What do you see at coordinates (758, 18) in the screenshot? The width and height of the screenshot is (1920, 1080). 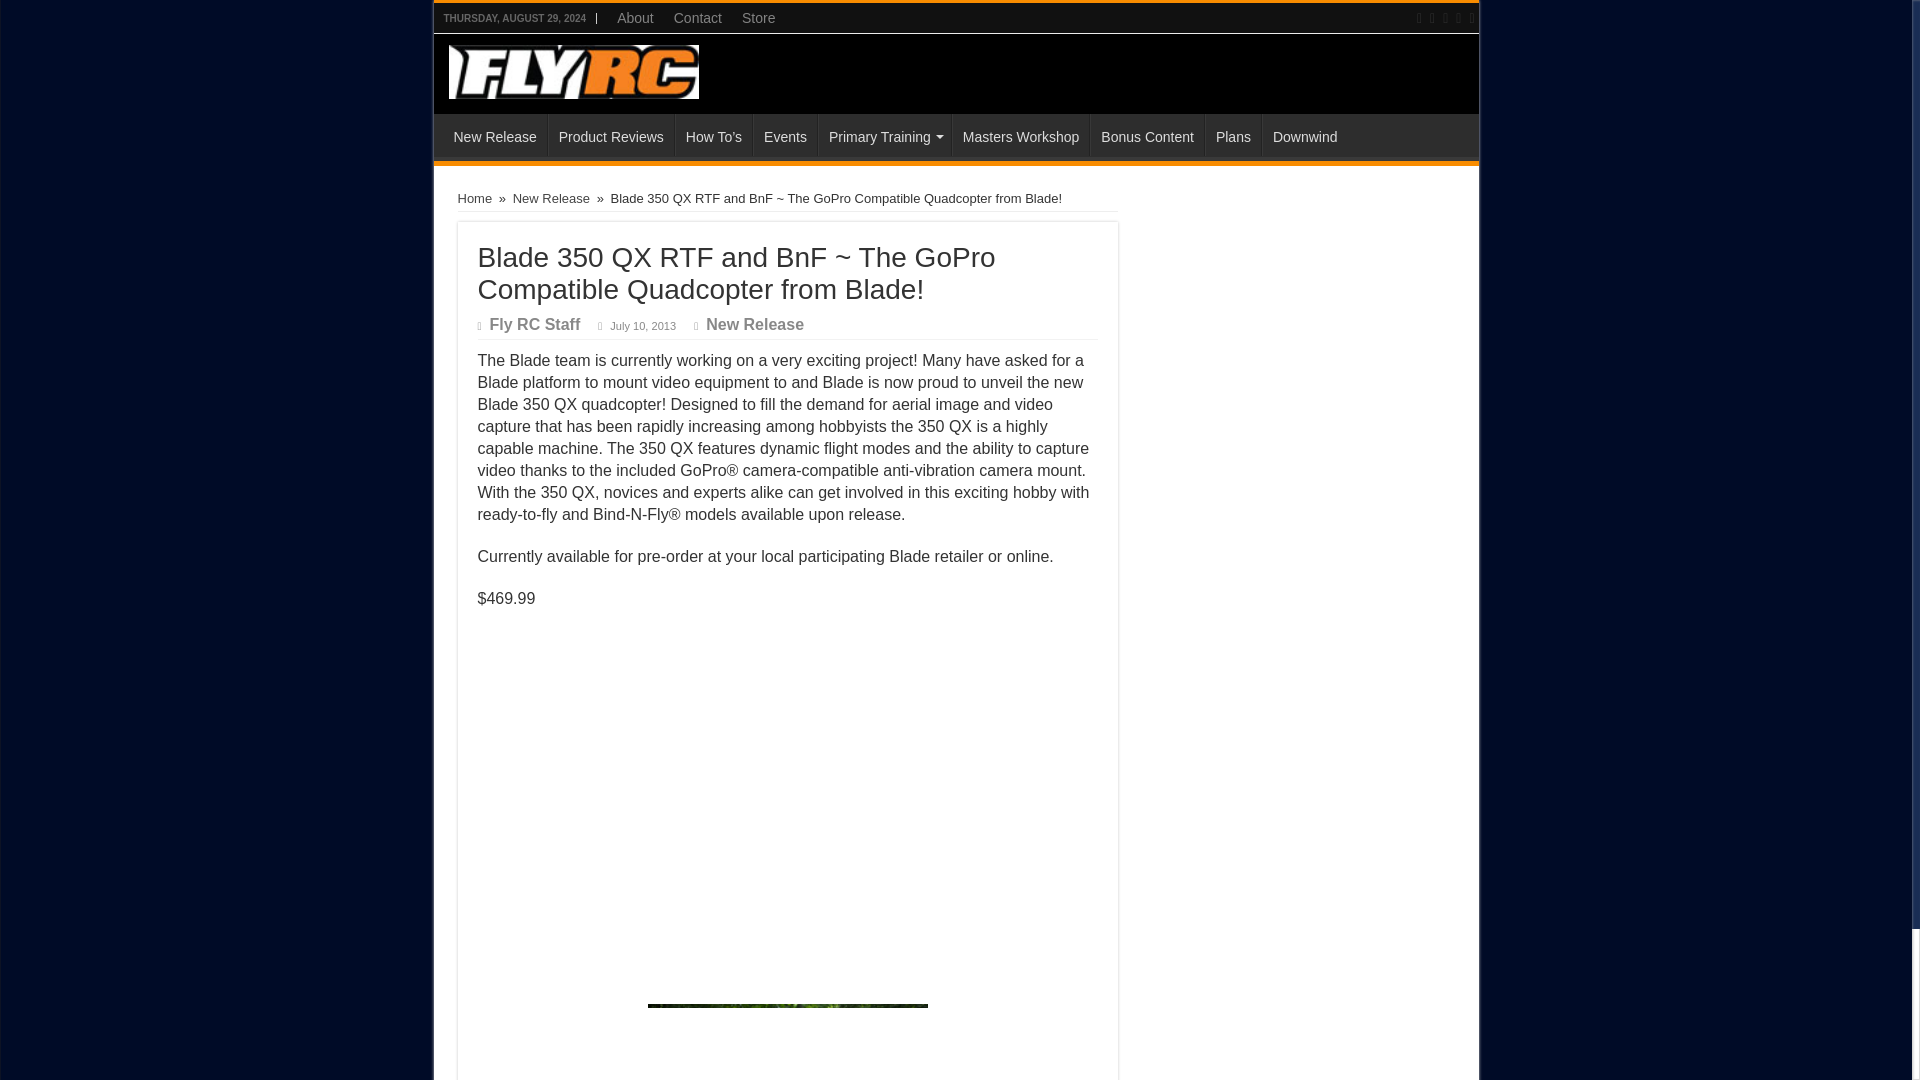 I see `Store` at bounding box center [758, 18].